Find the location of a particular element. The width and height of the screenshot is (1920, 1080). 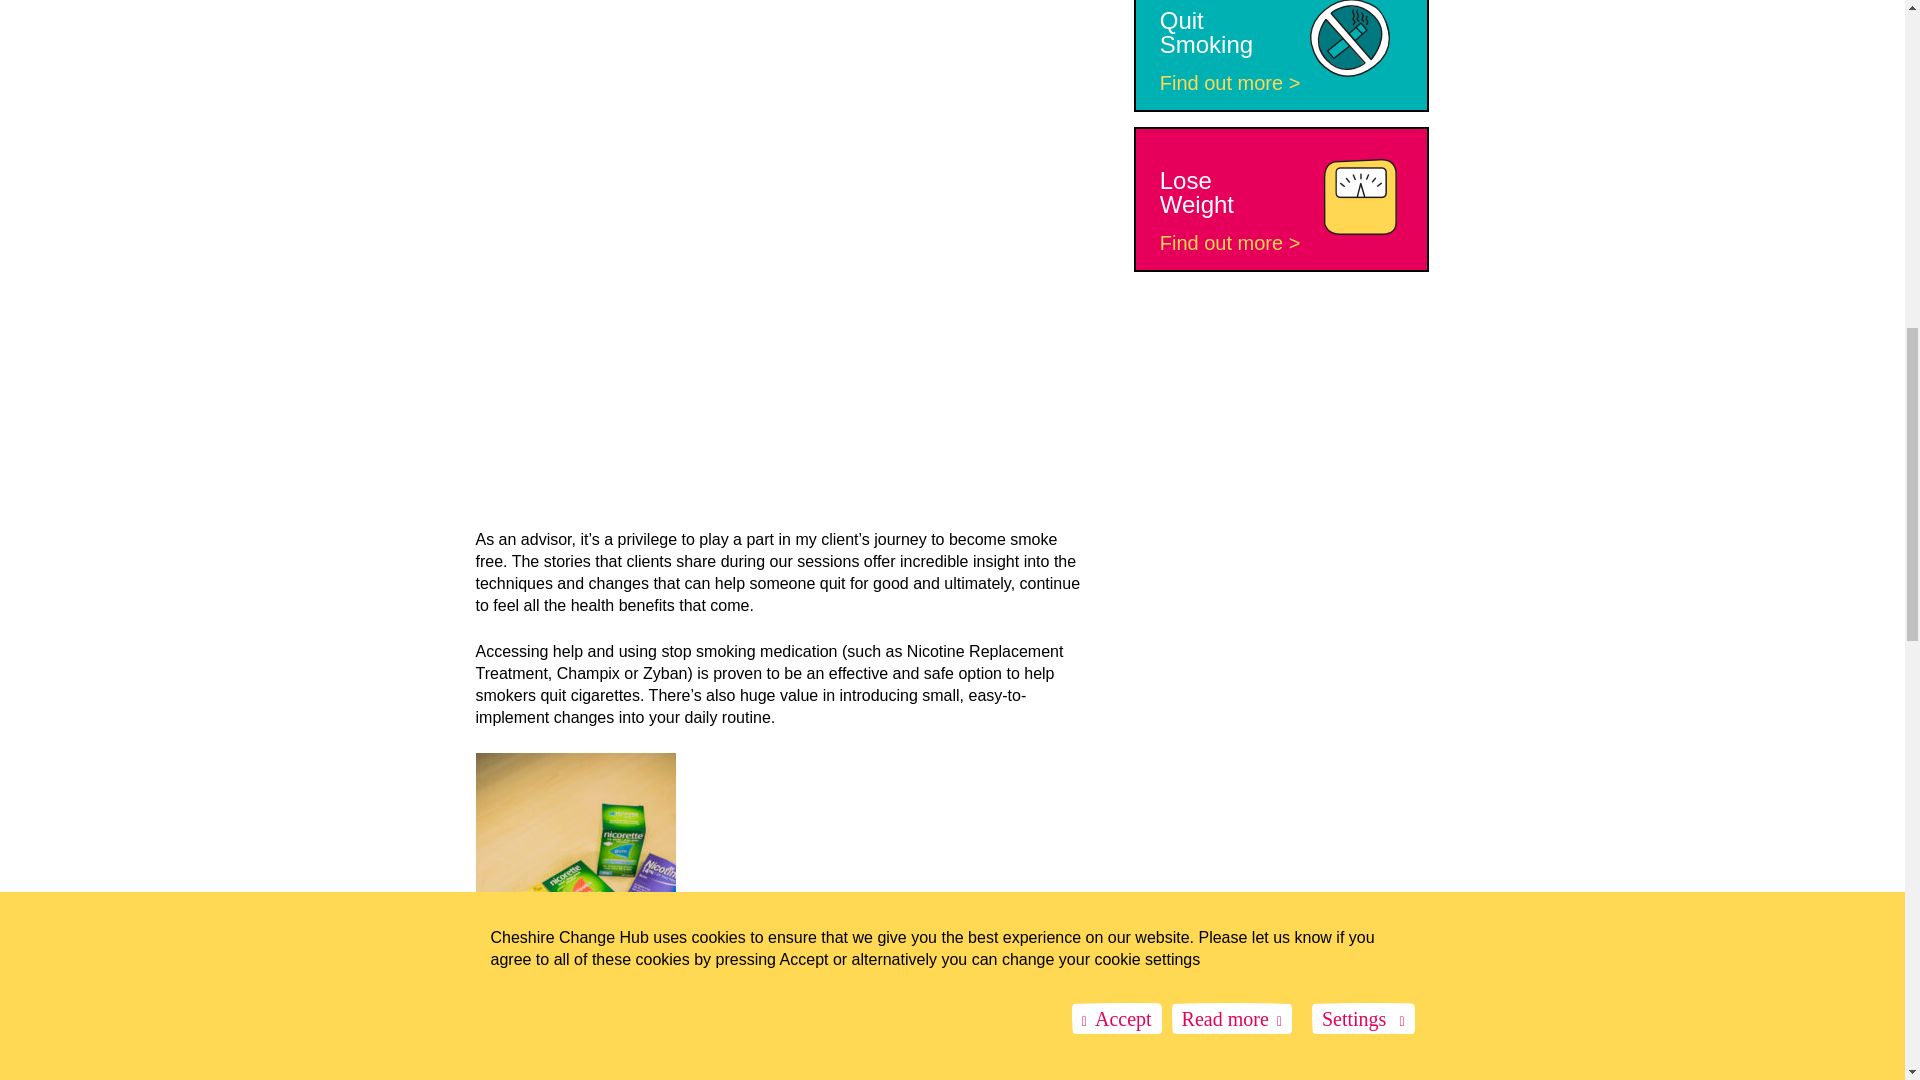

Sarah Stop Smoking Tips is located at coordinates (611, 226).